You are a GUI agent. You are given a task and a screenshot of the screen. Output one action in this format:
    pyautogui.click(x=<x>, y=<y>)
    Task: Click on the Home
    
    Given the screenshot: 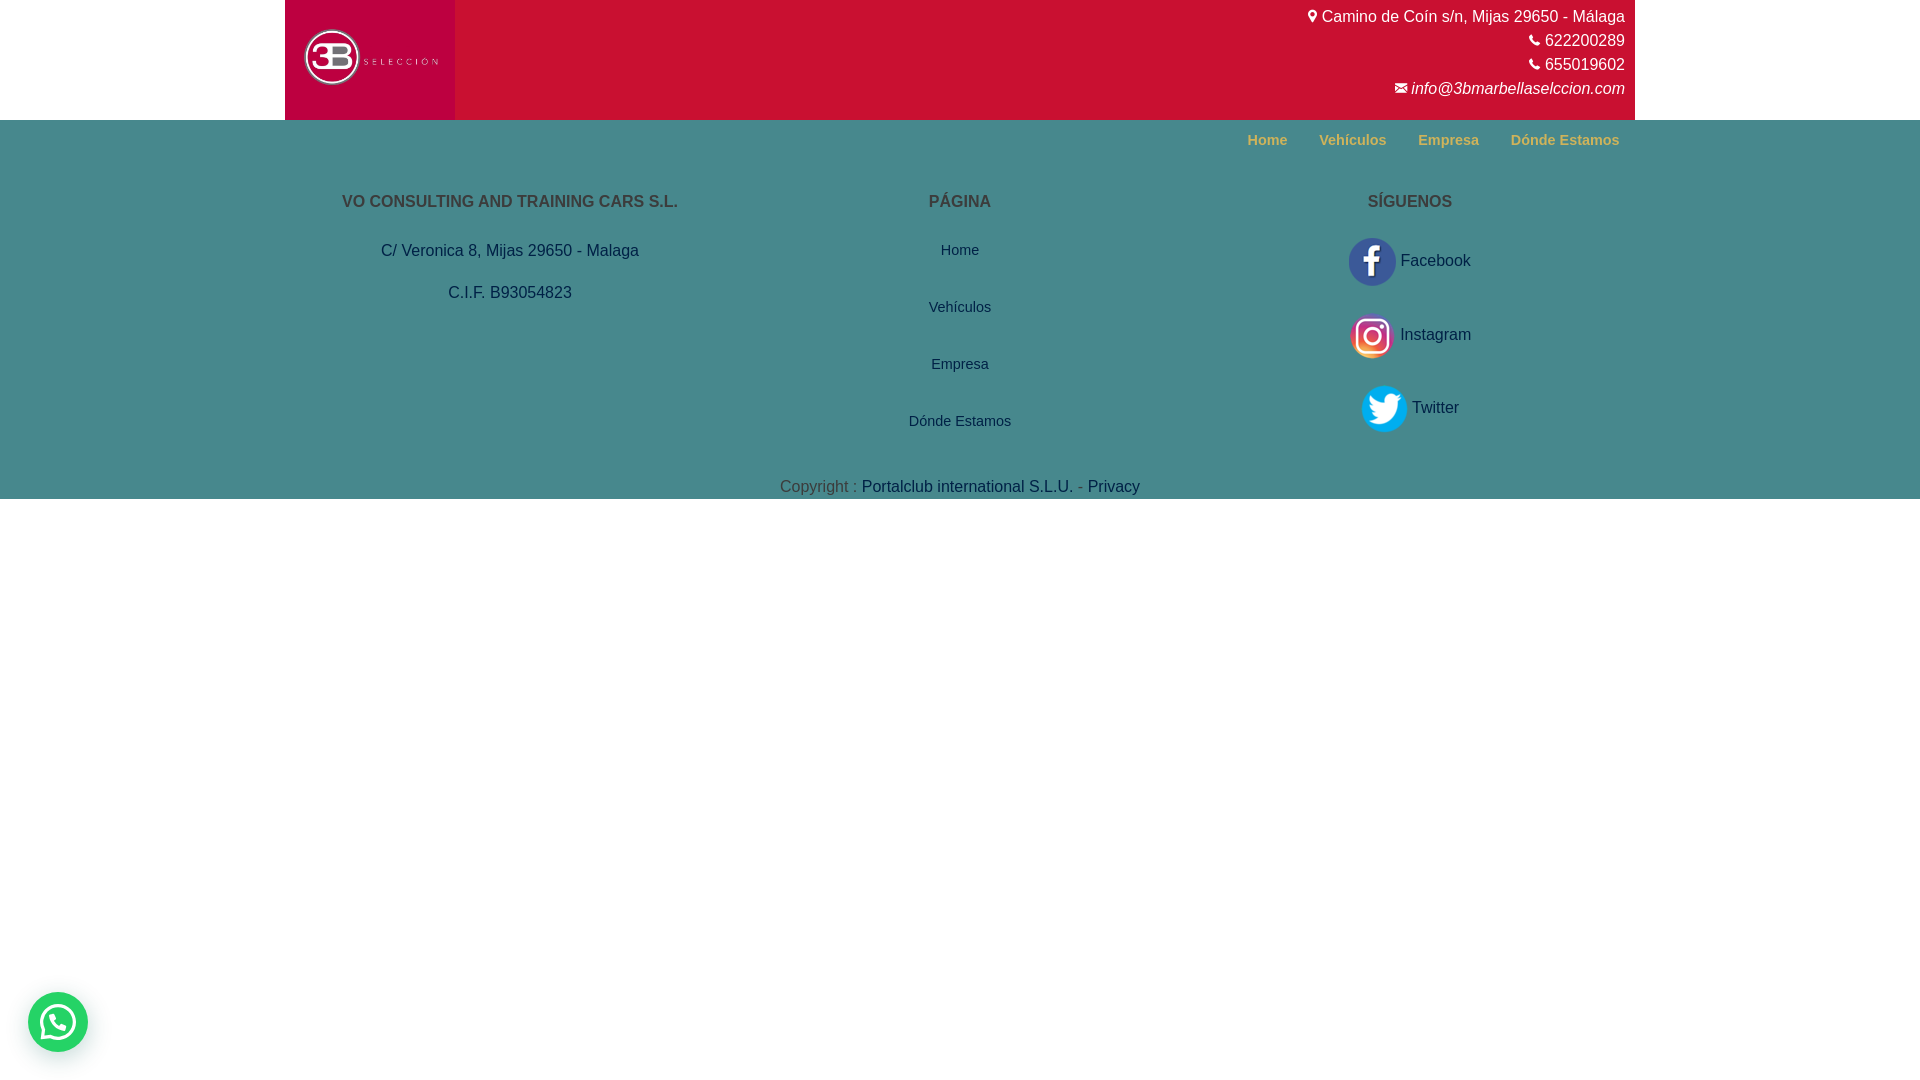 What is the action you would take?
    pyautogui.click(x=1268, y=140)
    